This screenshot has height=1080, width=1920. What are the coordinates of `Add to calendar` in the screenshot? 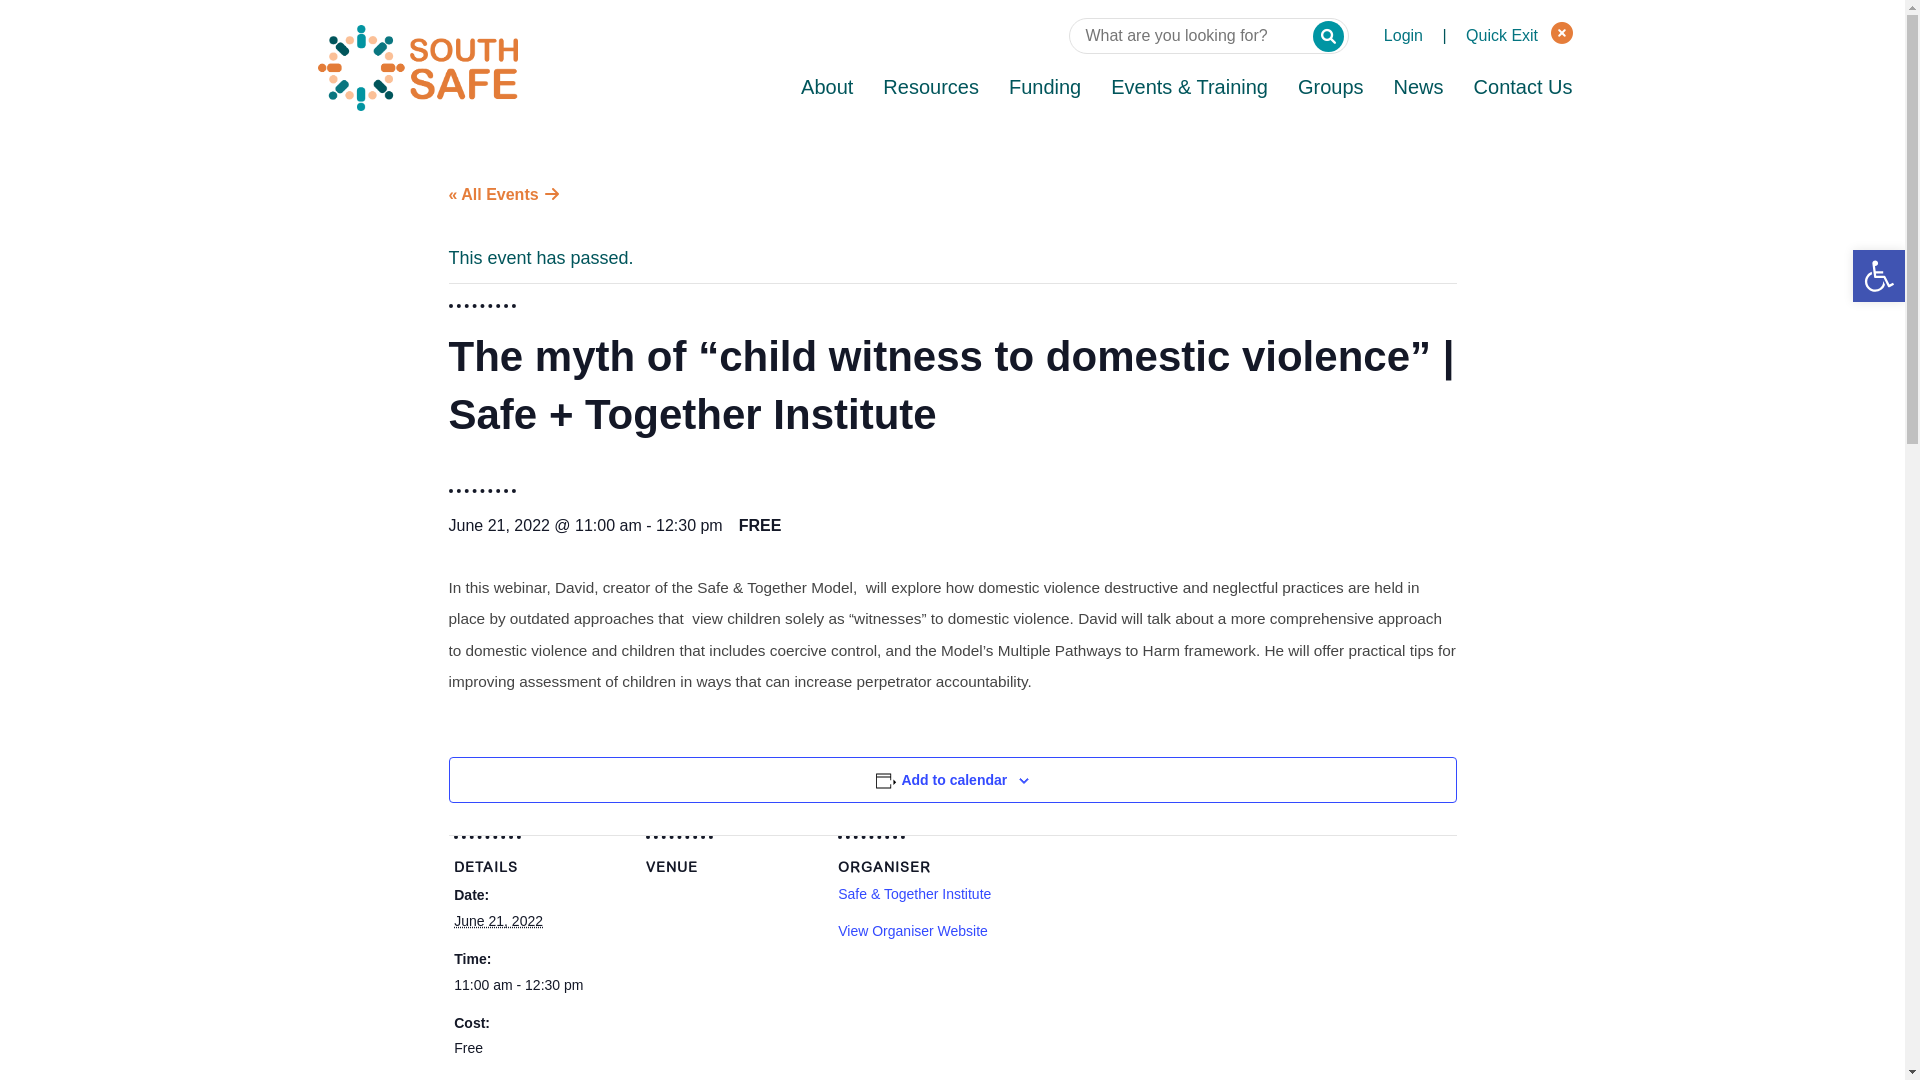 It's located at (954, 780).